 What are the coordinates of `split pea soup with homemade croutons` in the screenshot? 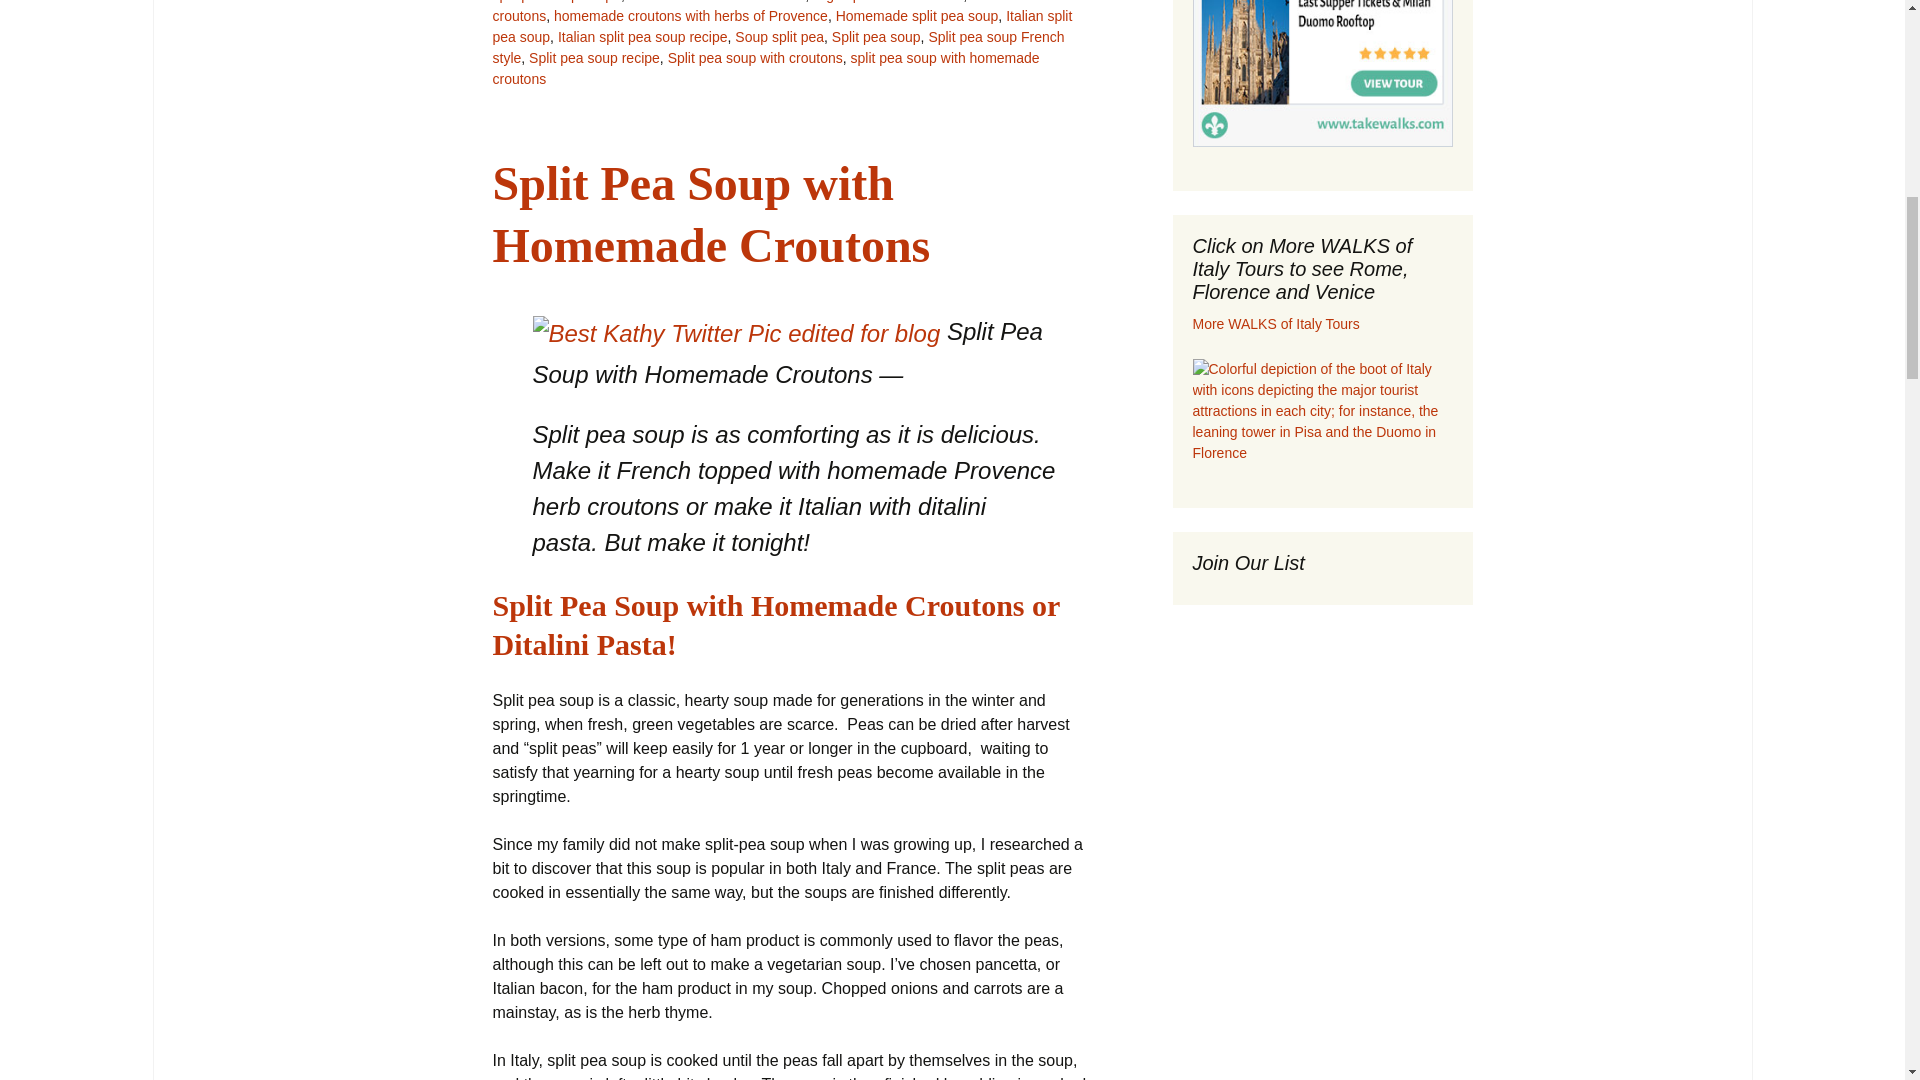 It's located at (764, 68).